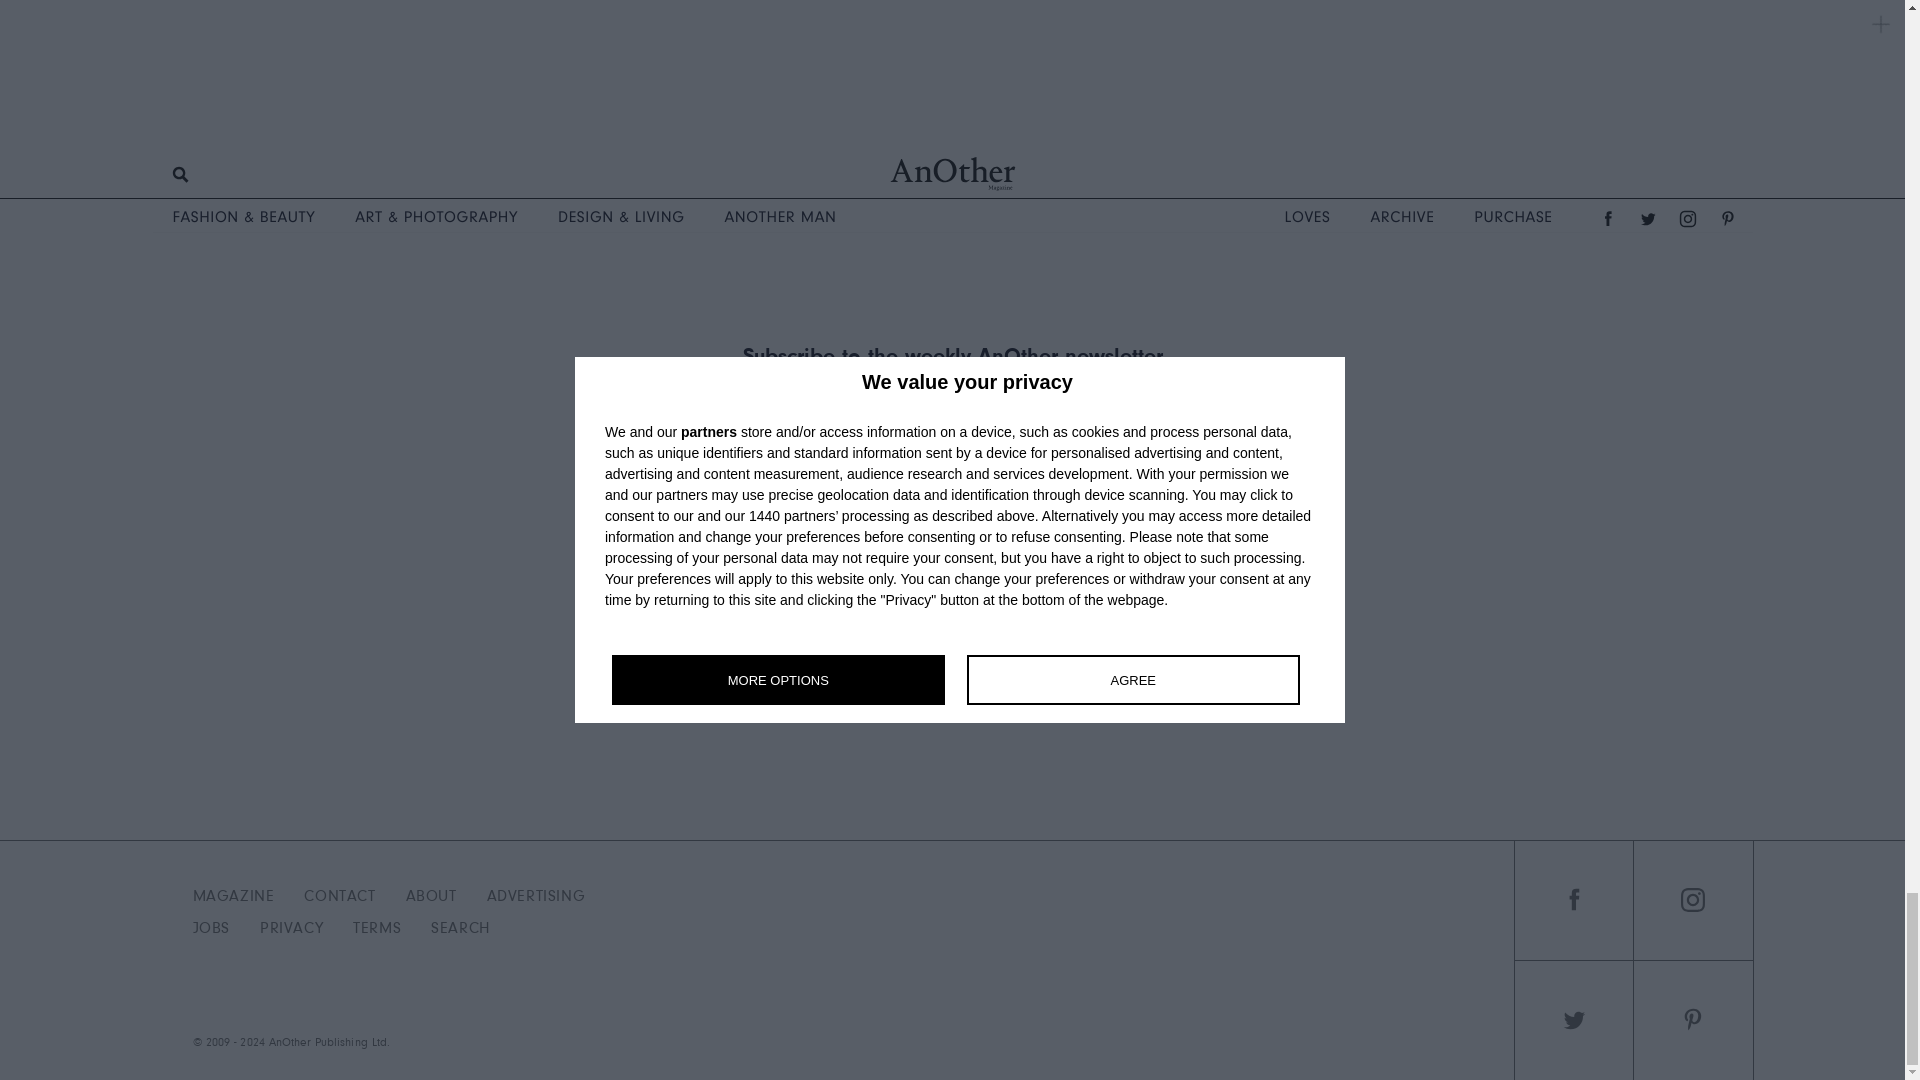 The height and width of the screenshot is (1080, 1920). I want to click on Subscribe, so click(952, 529).